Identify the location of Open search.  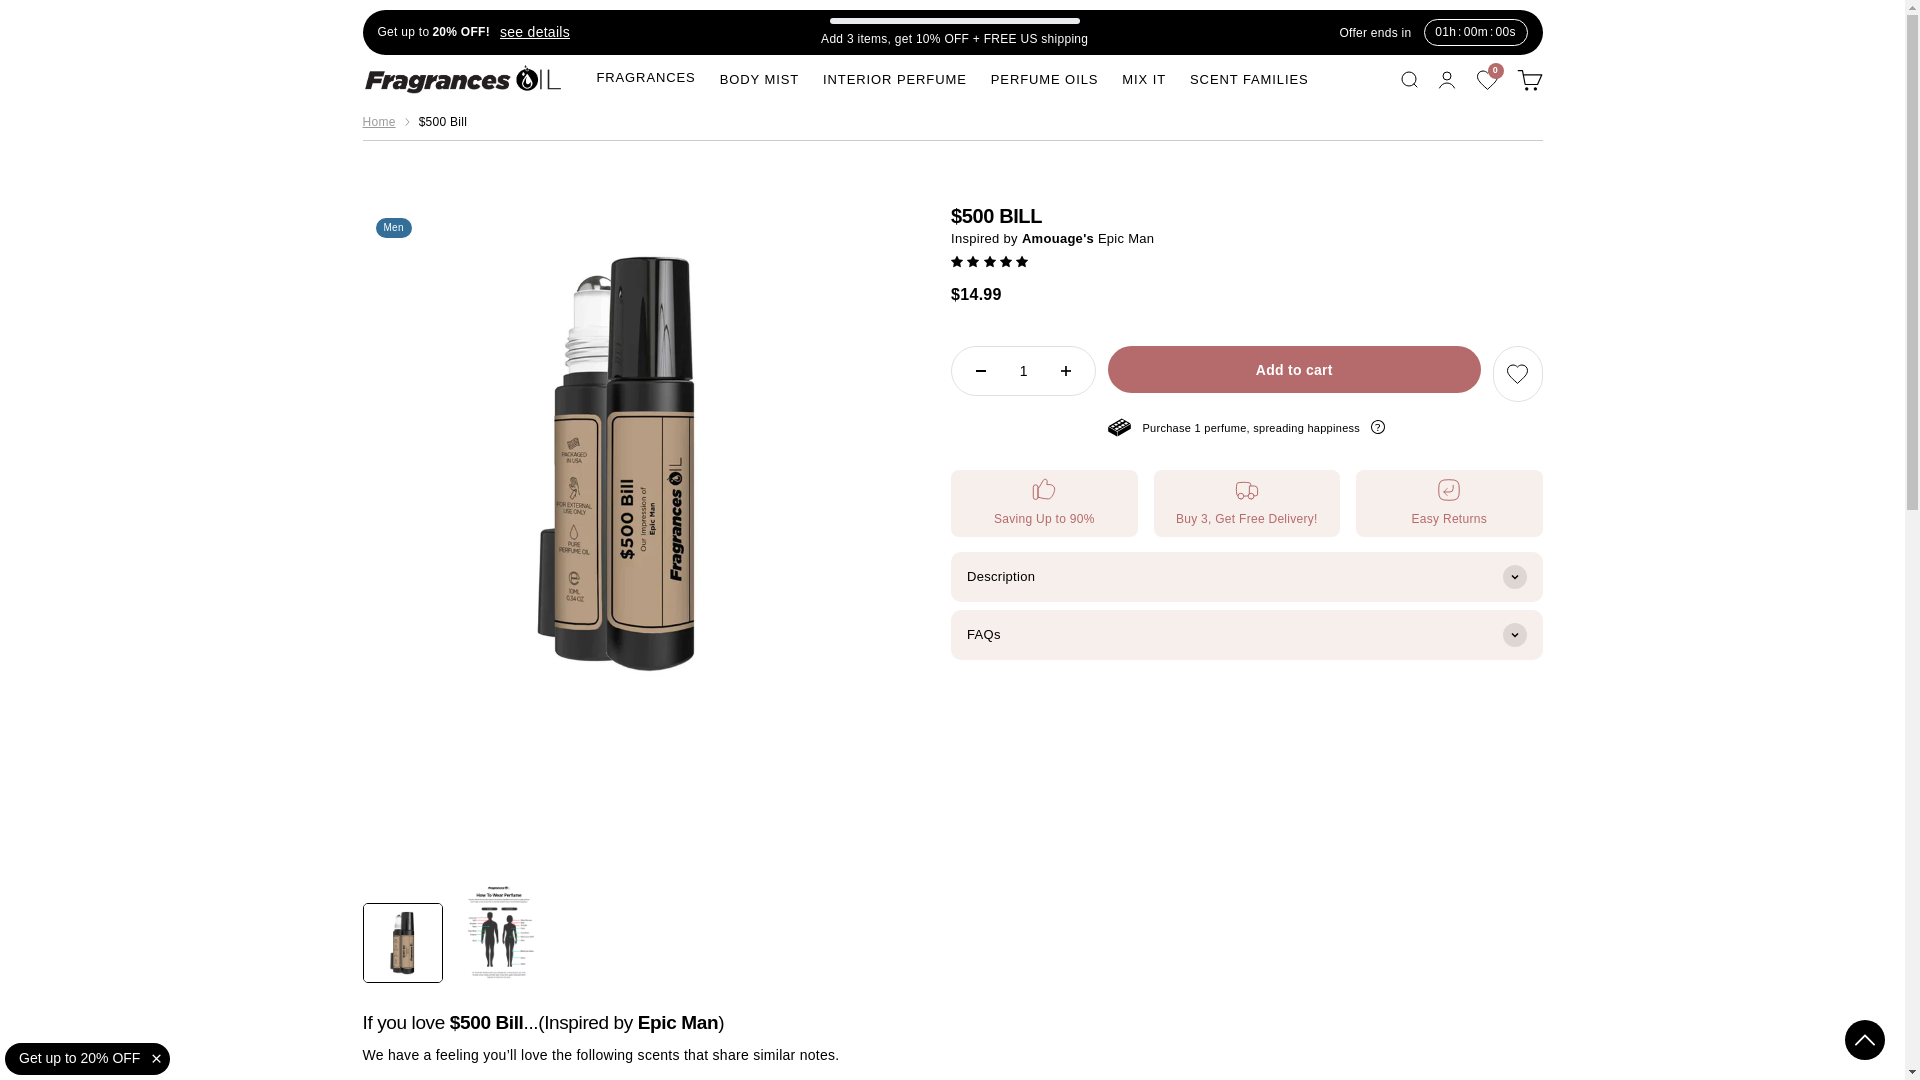
(1408, 78).